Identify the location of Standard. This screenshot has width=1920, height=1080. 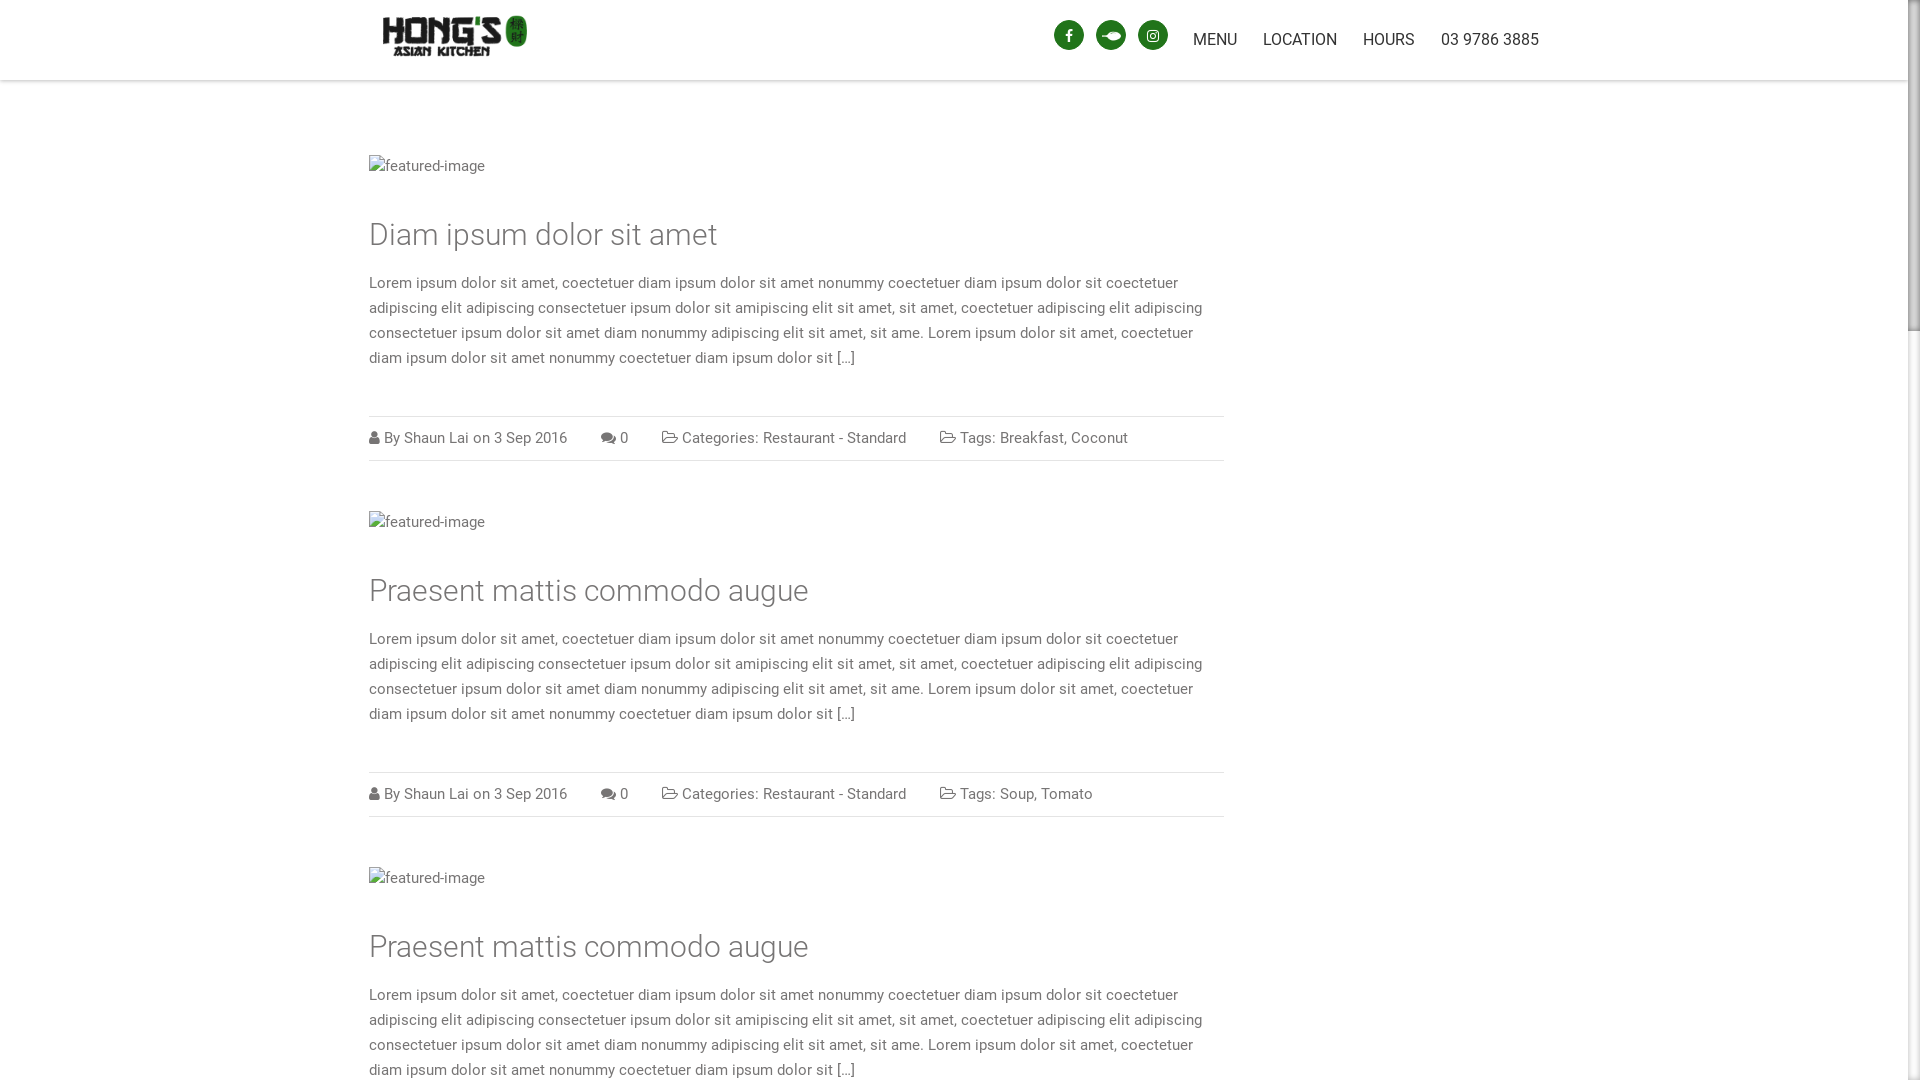
(876, 794).